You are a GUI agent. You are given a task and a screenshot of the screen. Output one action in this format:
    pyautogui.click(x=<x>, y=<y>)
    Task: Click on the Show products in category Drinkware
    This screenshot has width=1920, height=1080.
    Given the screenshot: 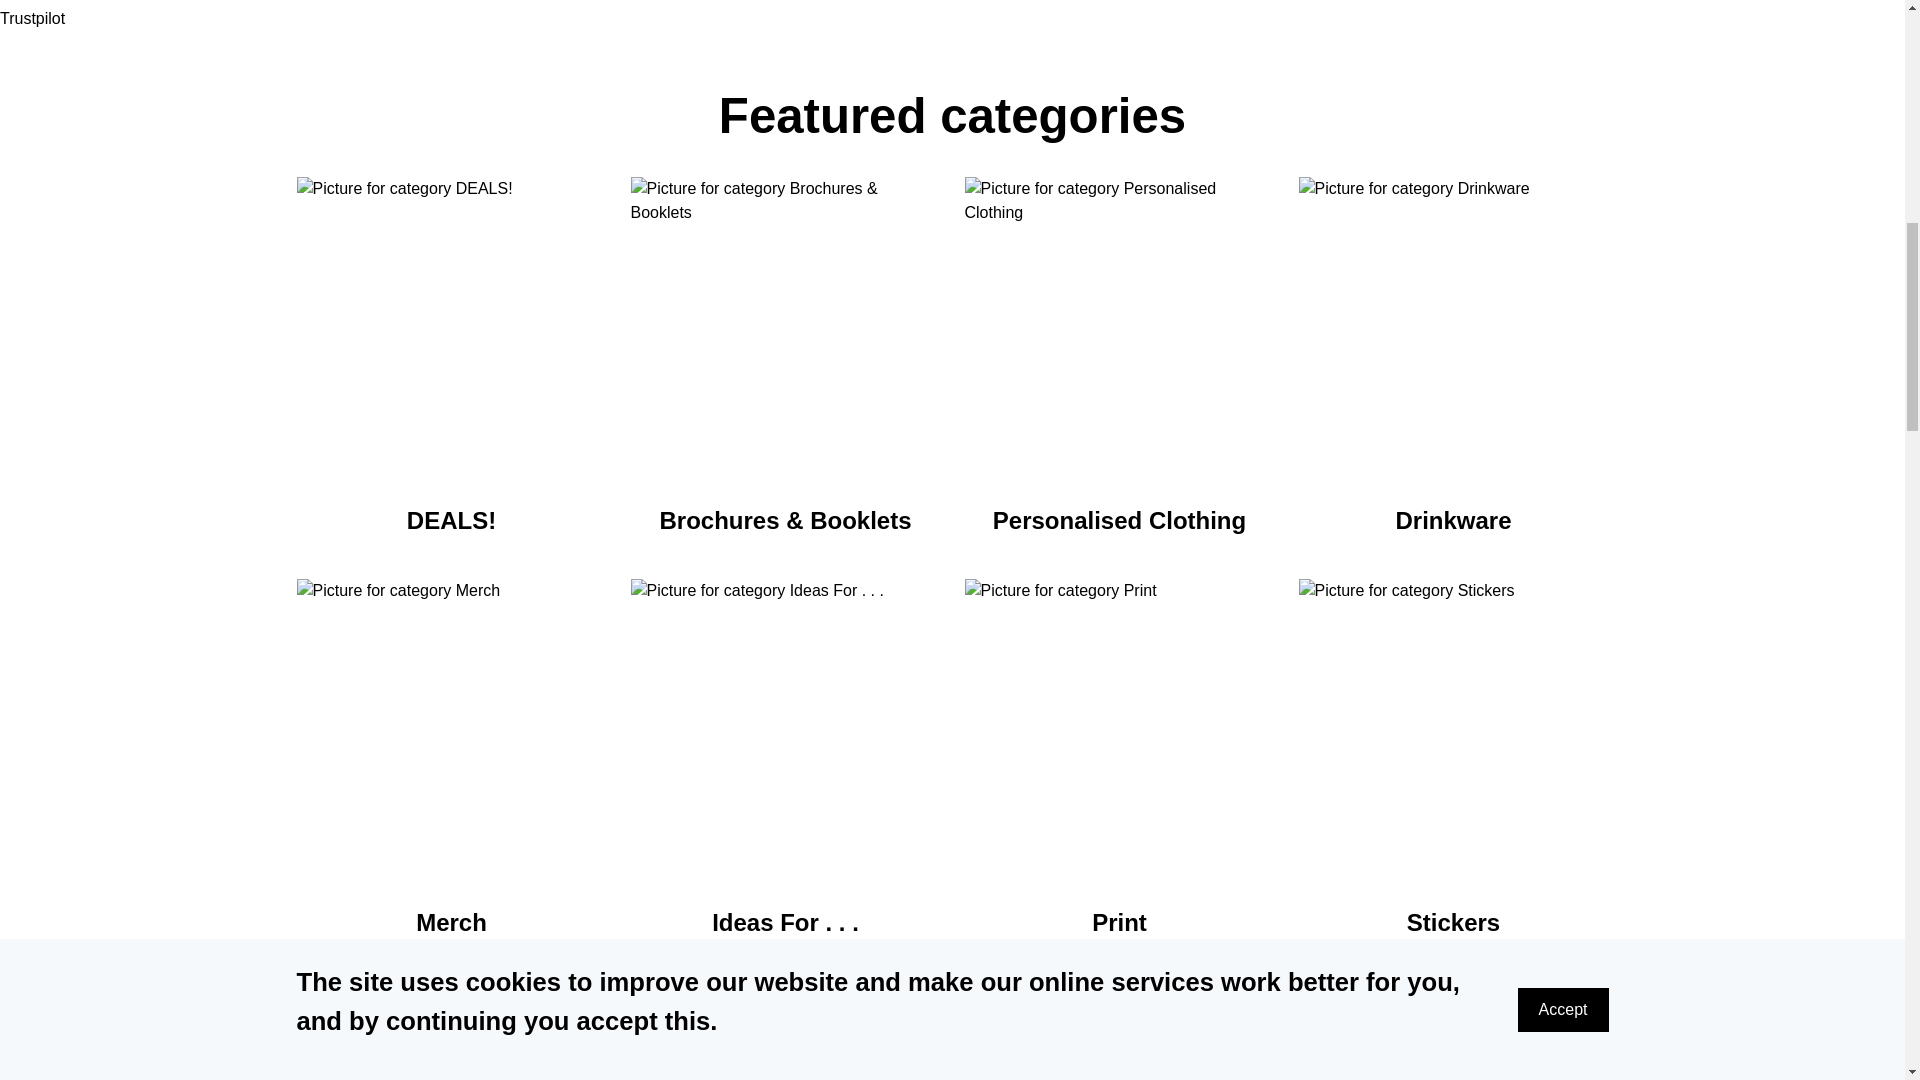 What is the action you would take?
    pyautogui.click(x=1453, y=520)
    